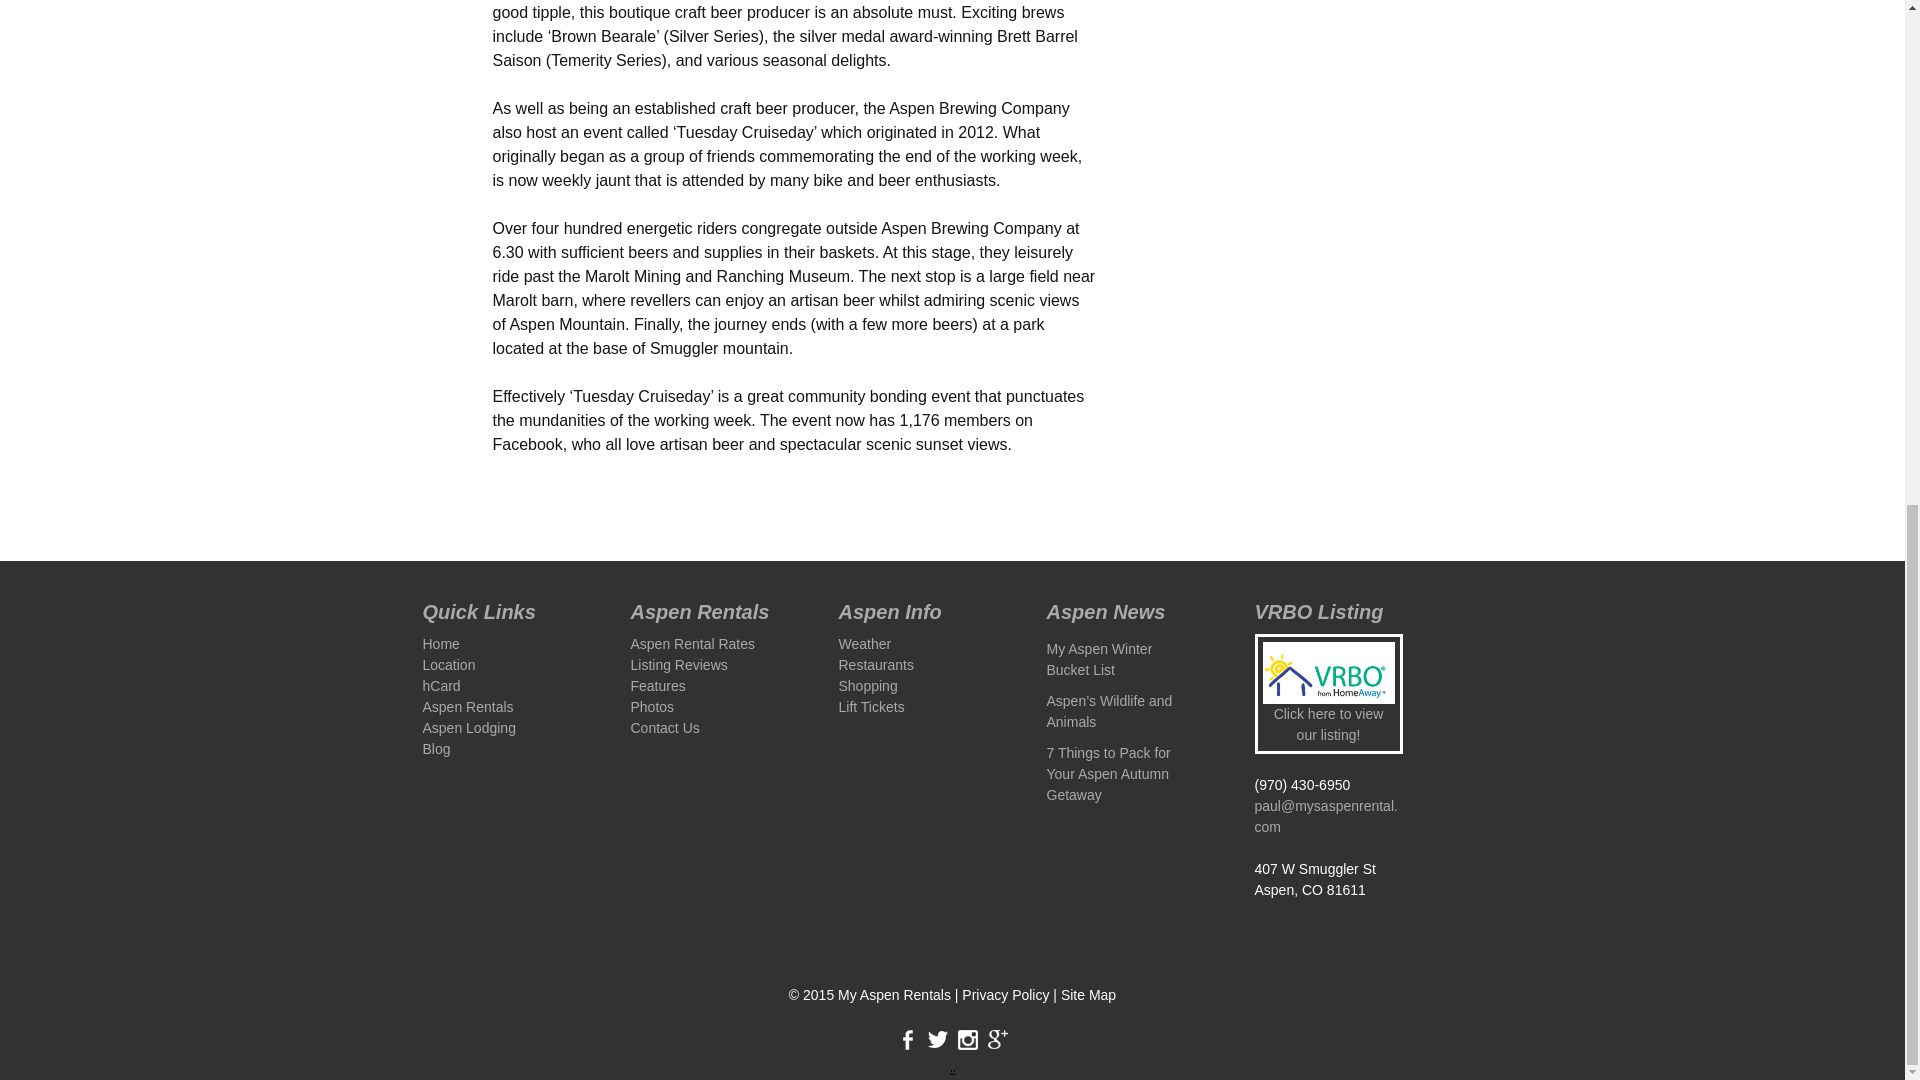 The image size is (1920, 1080). Describe the element at coordinates (875, 664) in the screenshot. I see `Restaurants` at that location.